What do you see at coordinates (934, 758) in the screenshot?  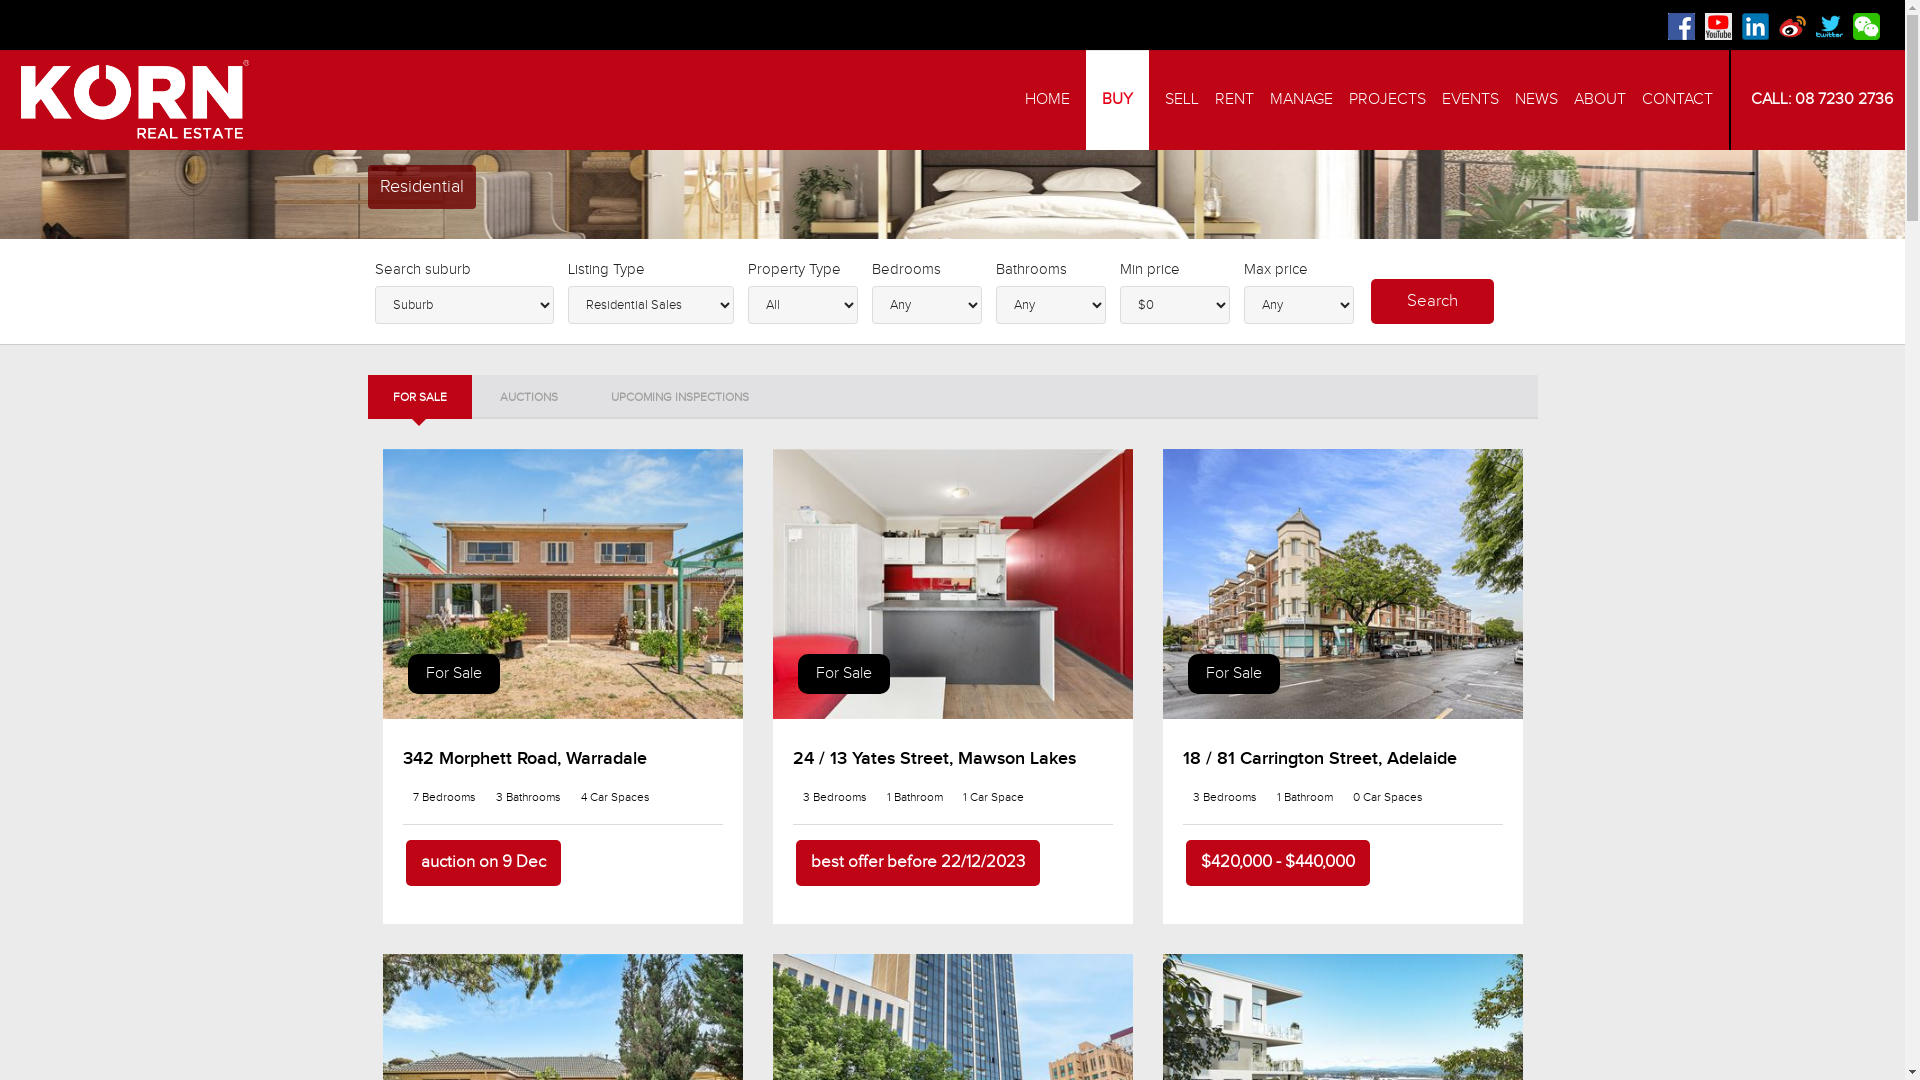 I see `24 / 13 Yates Street, Mawson Lakes` at bounding box center [934, 758].